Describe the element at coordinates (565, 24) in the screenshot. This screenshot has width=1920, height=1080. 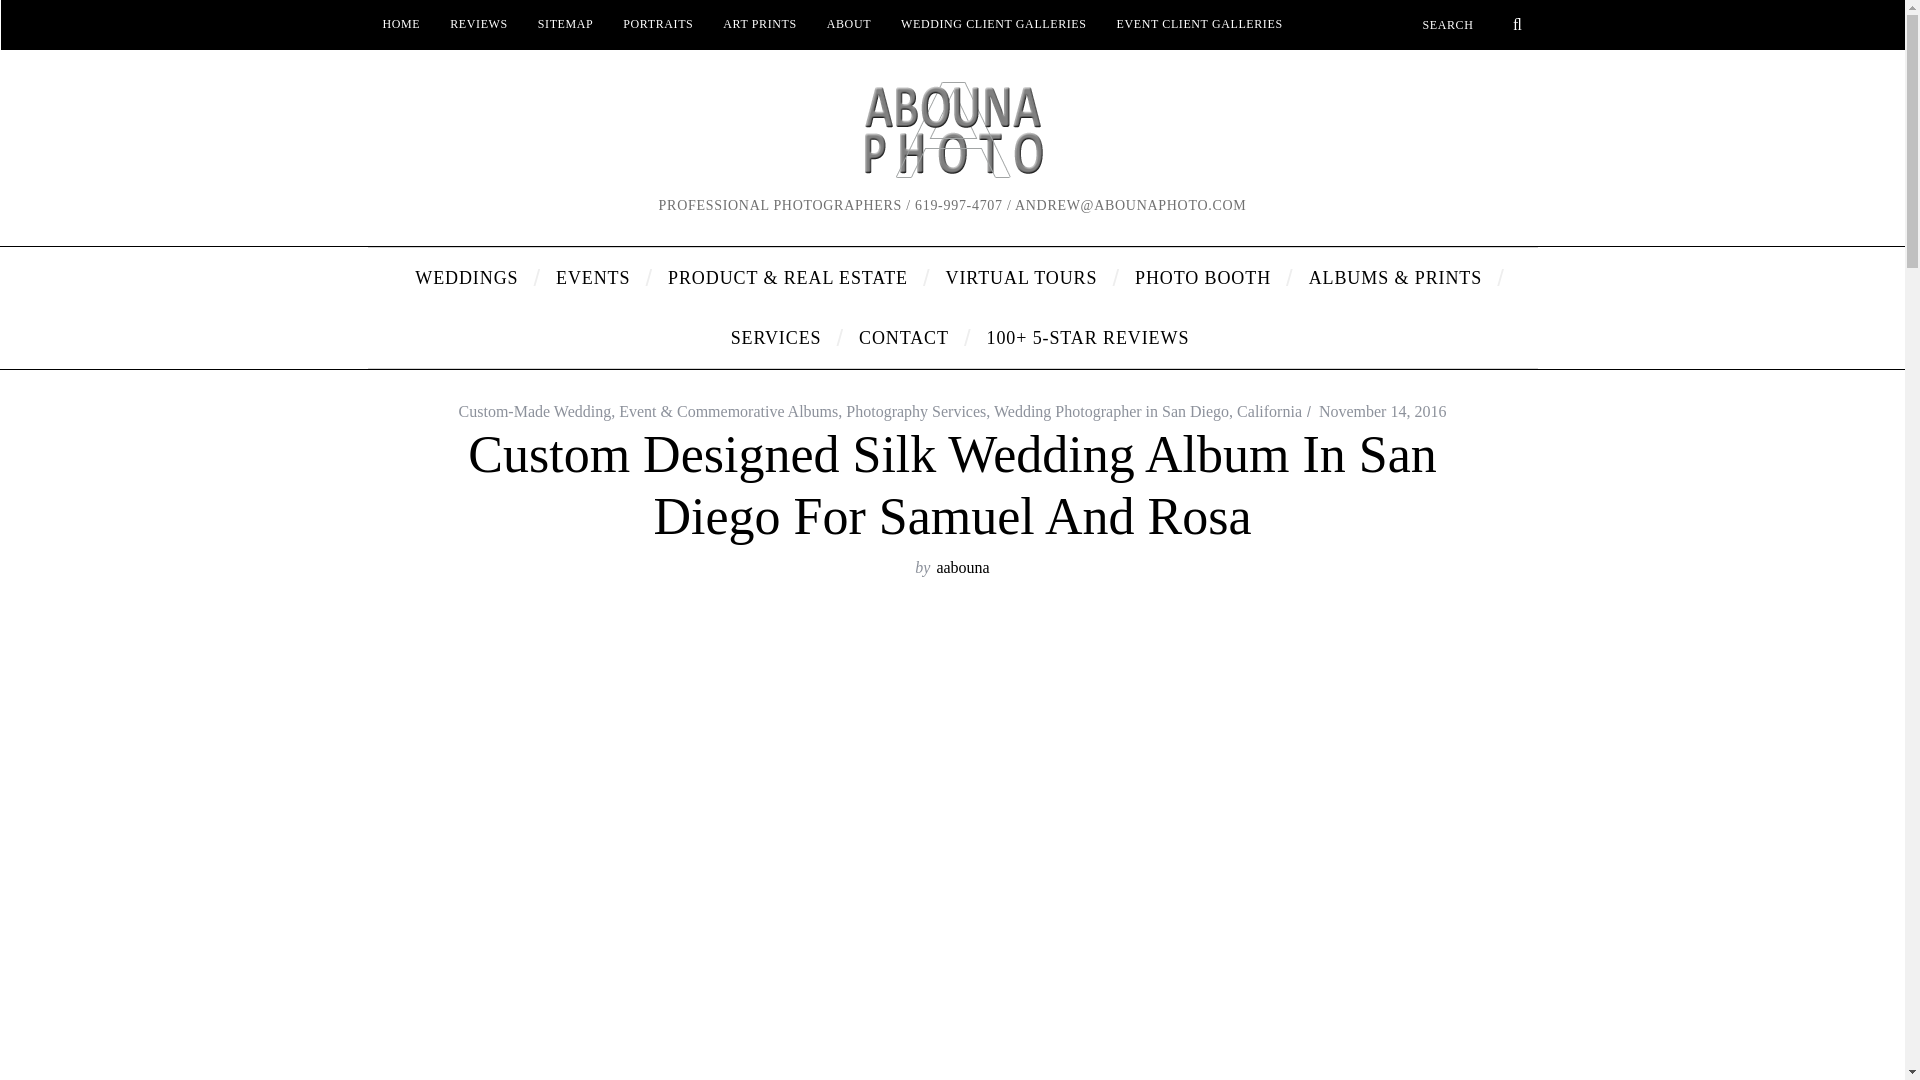
I see `SITEMAP` at that location.